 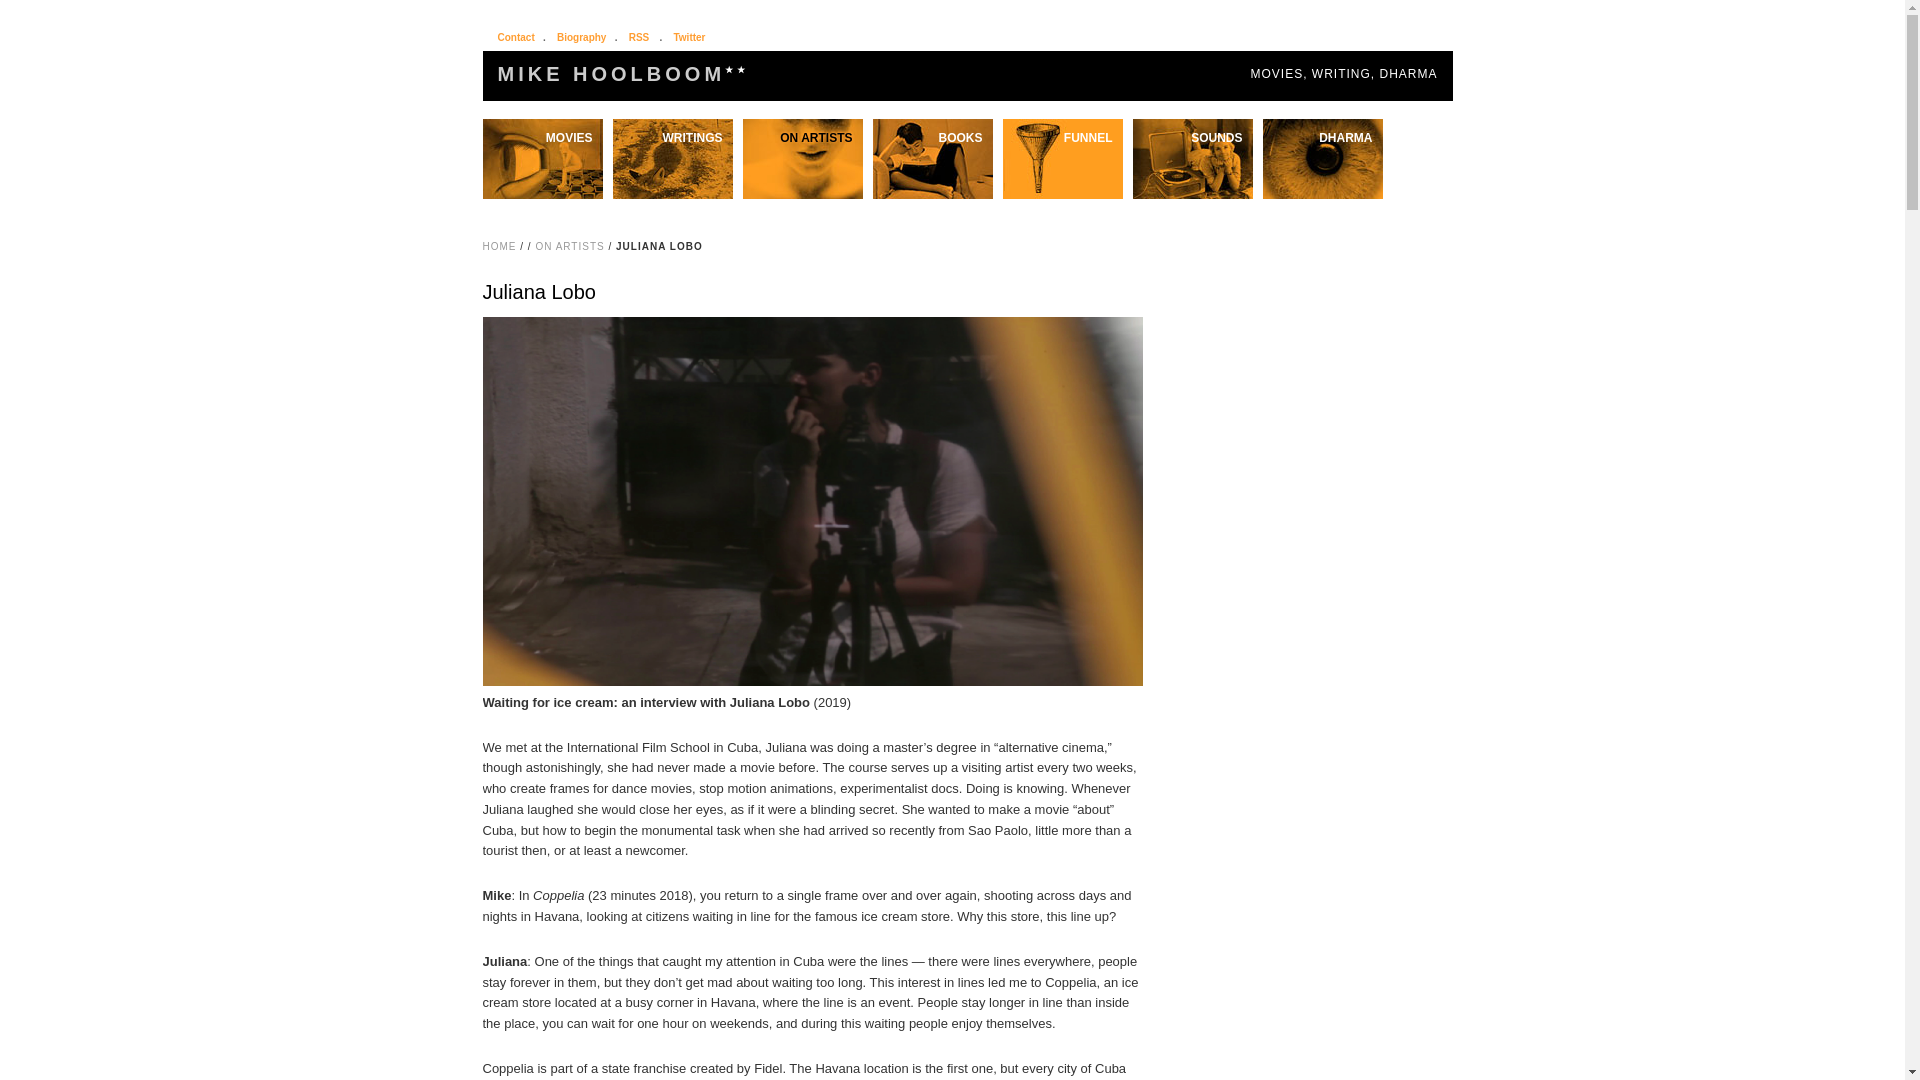 I want to click on ON ARTISTS, so click(x=802, y=137).